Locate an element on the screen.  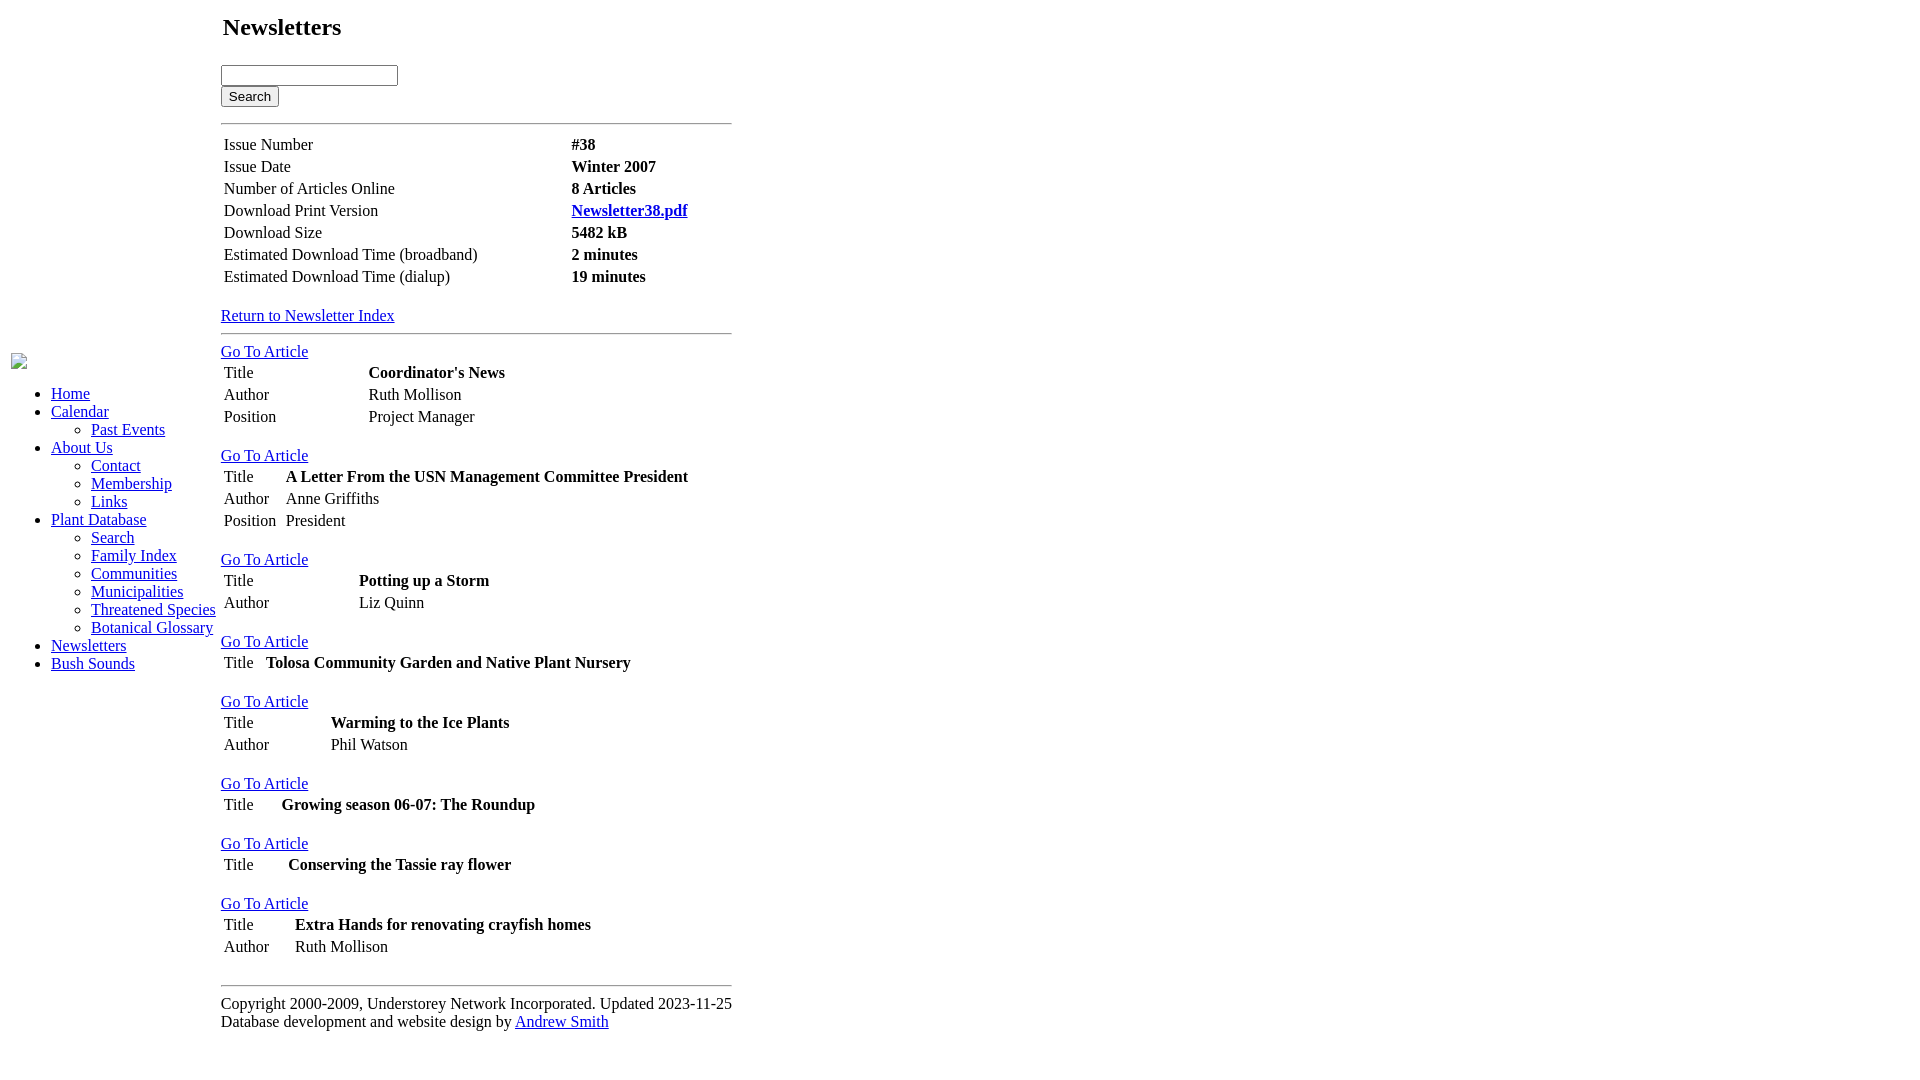
Search is located at coordinates (250, 96).